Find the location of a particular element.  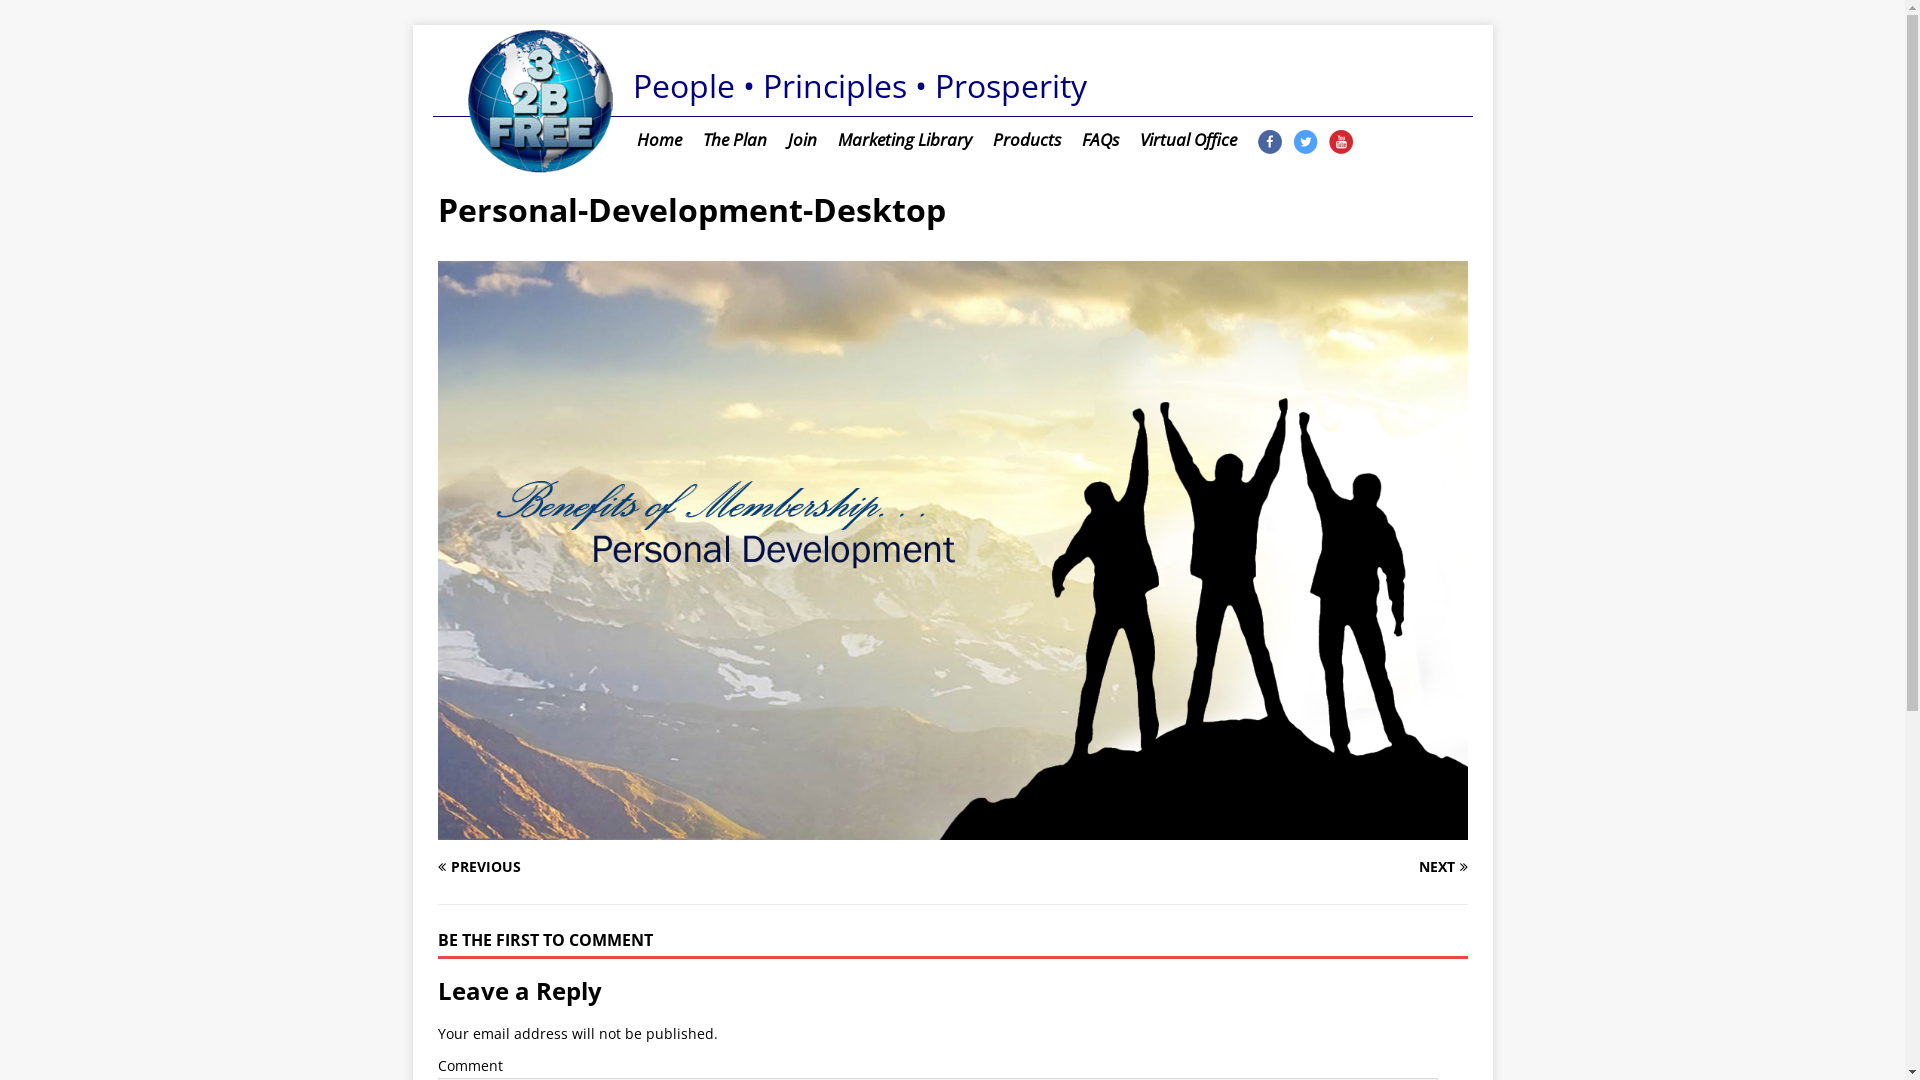

PREVIOUS is located at coordinates (689, 867).